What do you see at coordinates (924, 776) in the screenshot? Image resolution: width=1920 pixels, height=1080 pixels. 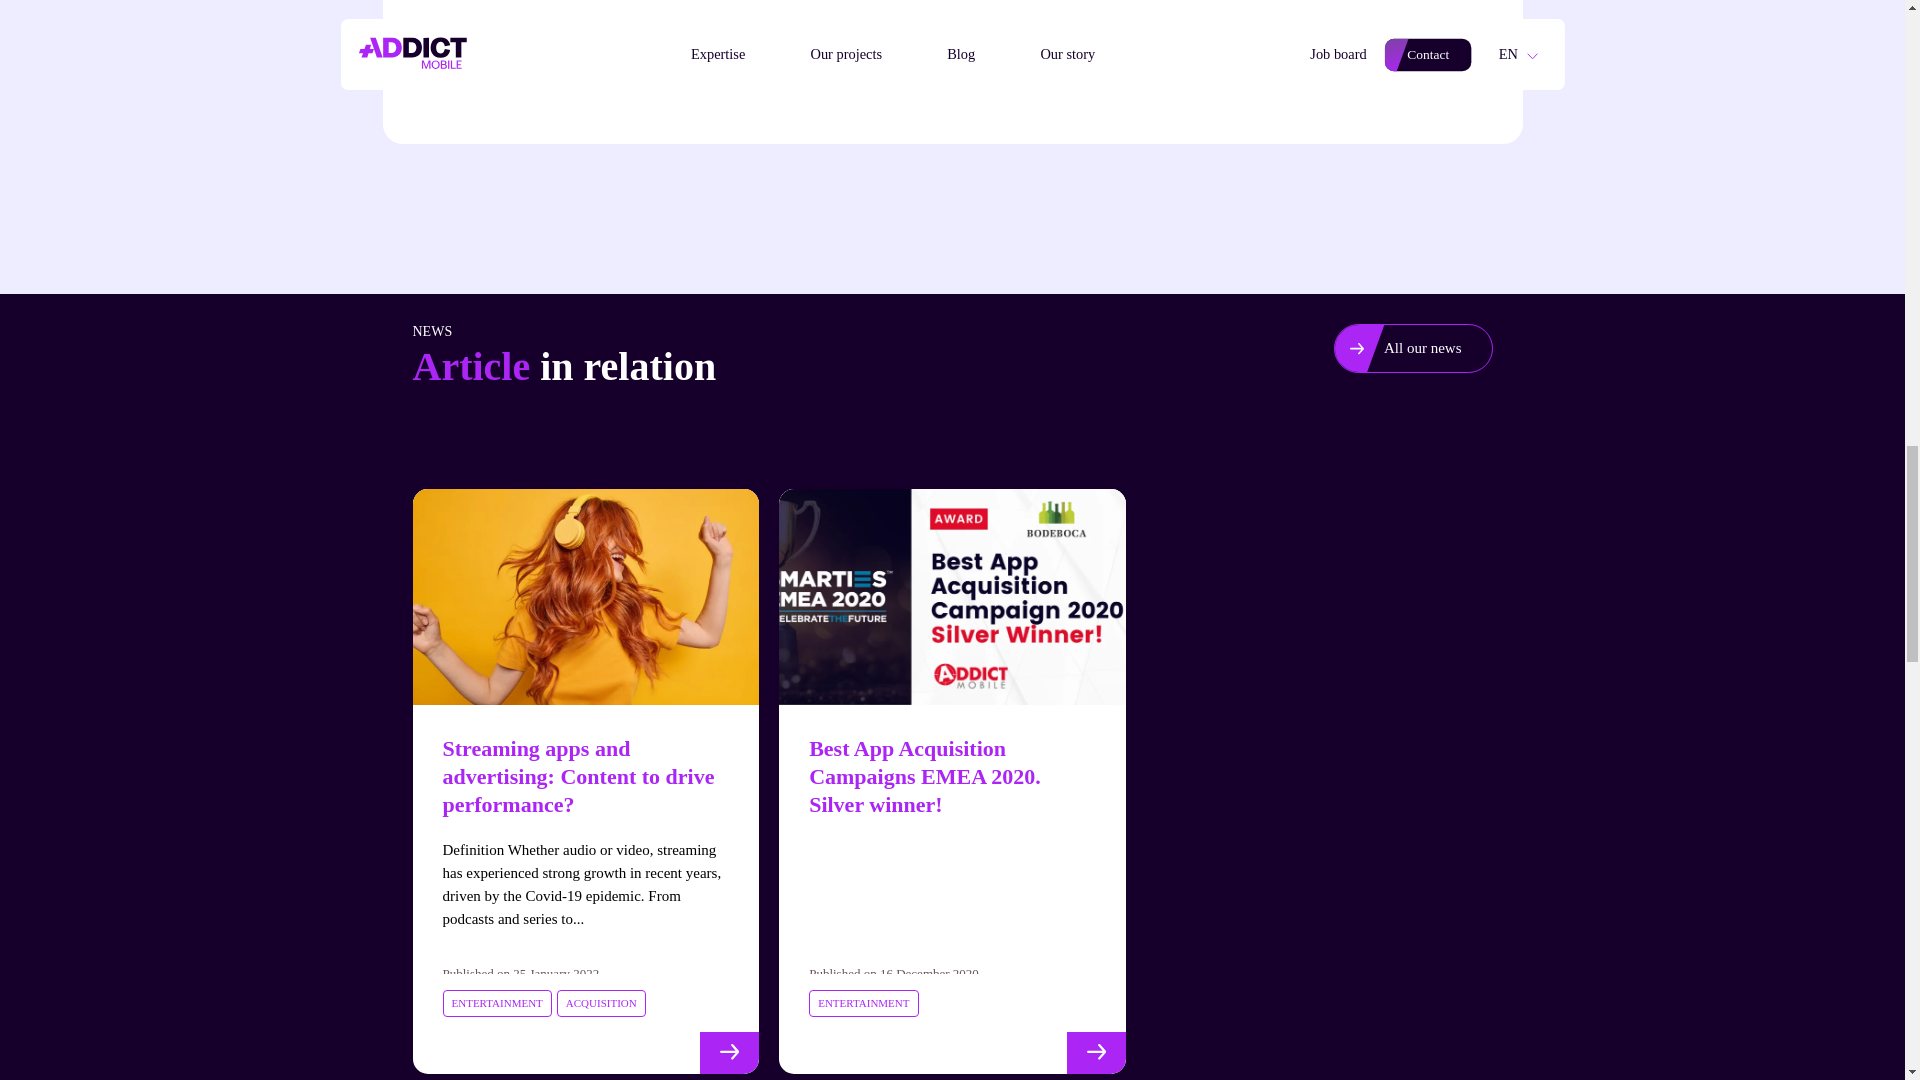 I see `Best App Acquisition Campaigns EMEA 2020. Silver winner!` at bounding box center [924, 776].